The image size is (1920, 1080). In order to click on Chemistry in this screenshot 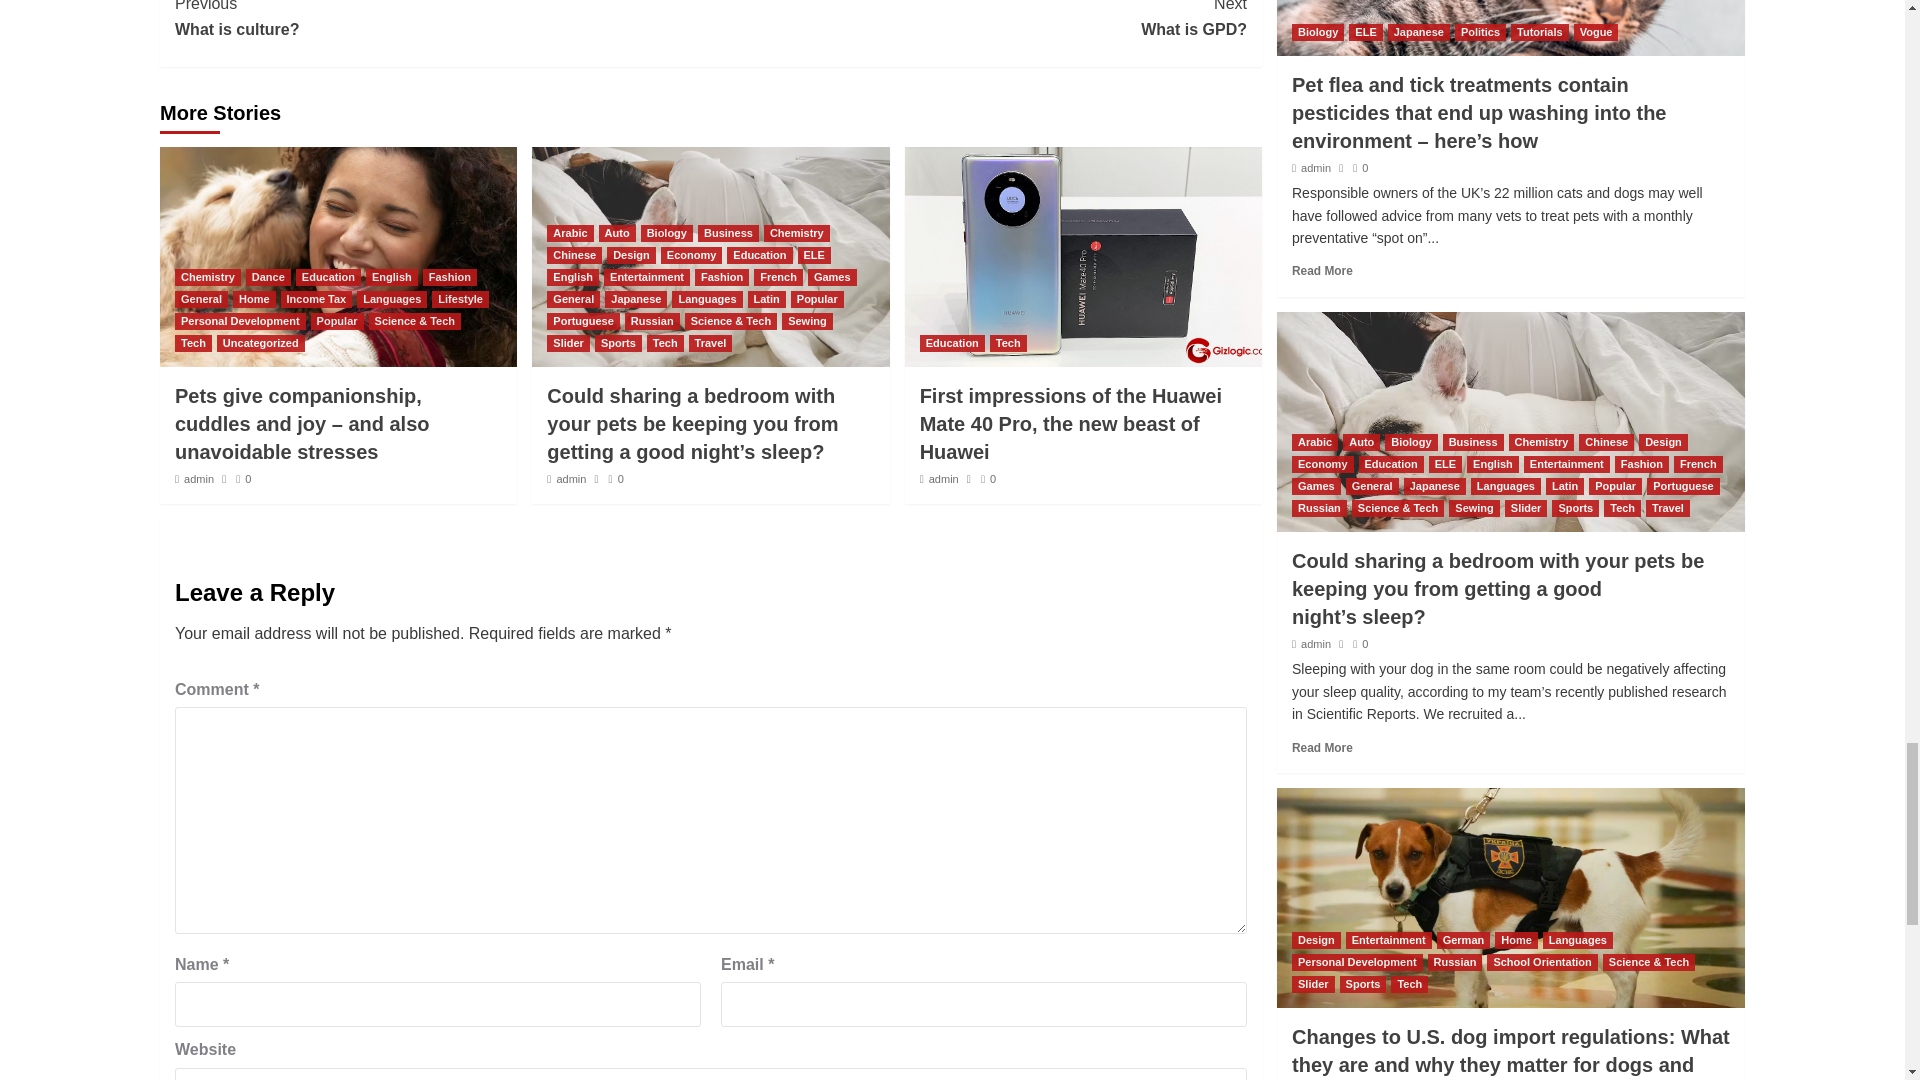, I will do `click(442, 21)`.